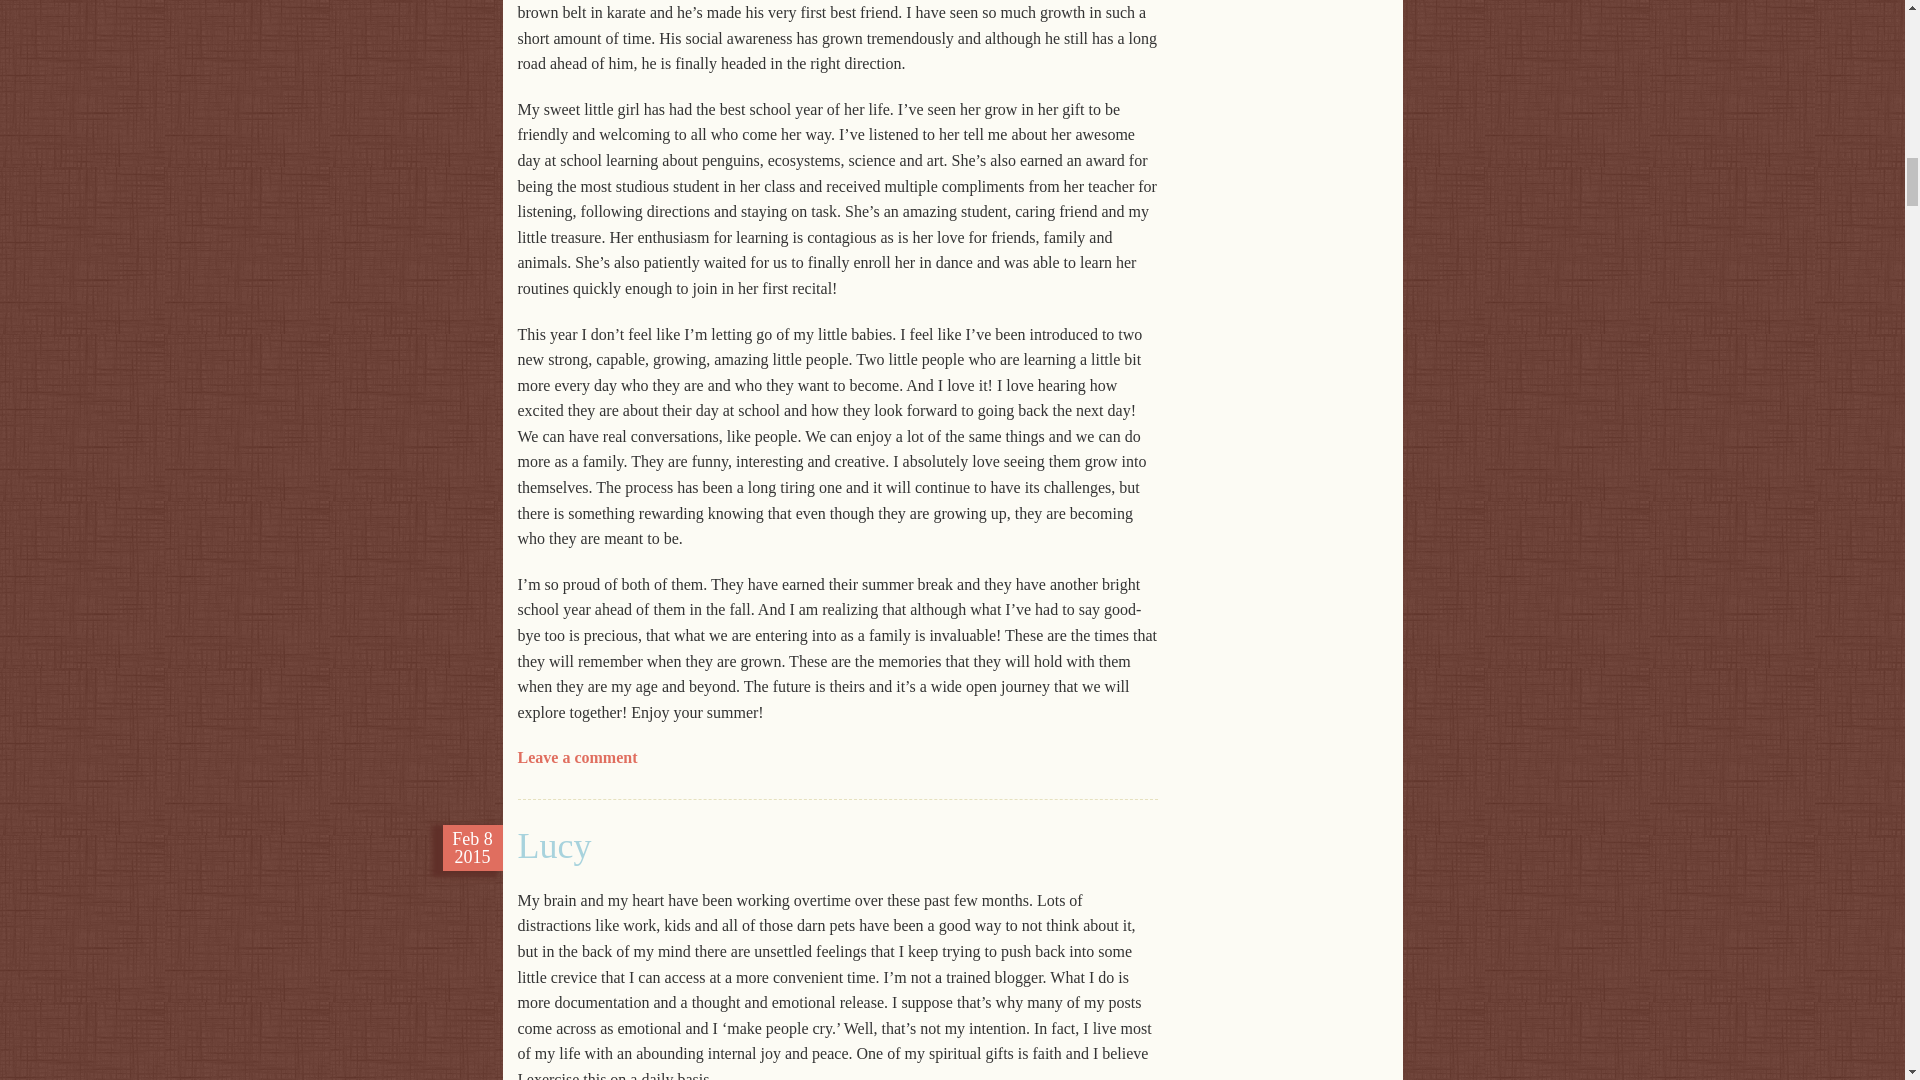 This screenshot has width=1920, height=1080. I want to click on Leave a comment, so click(578, 757).